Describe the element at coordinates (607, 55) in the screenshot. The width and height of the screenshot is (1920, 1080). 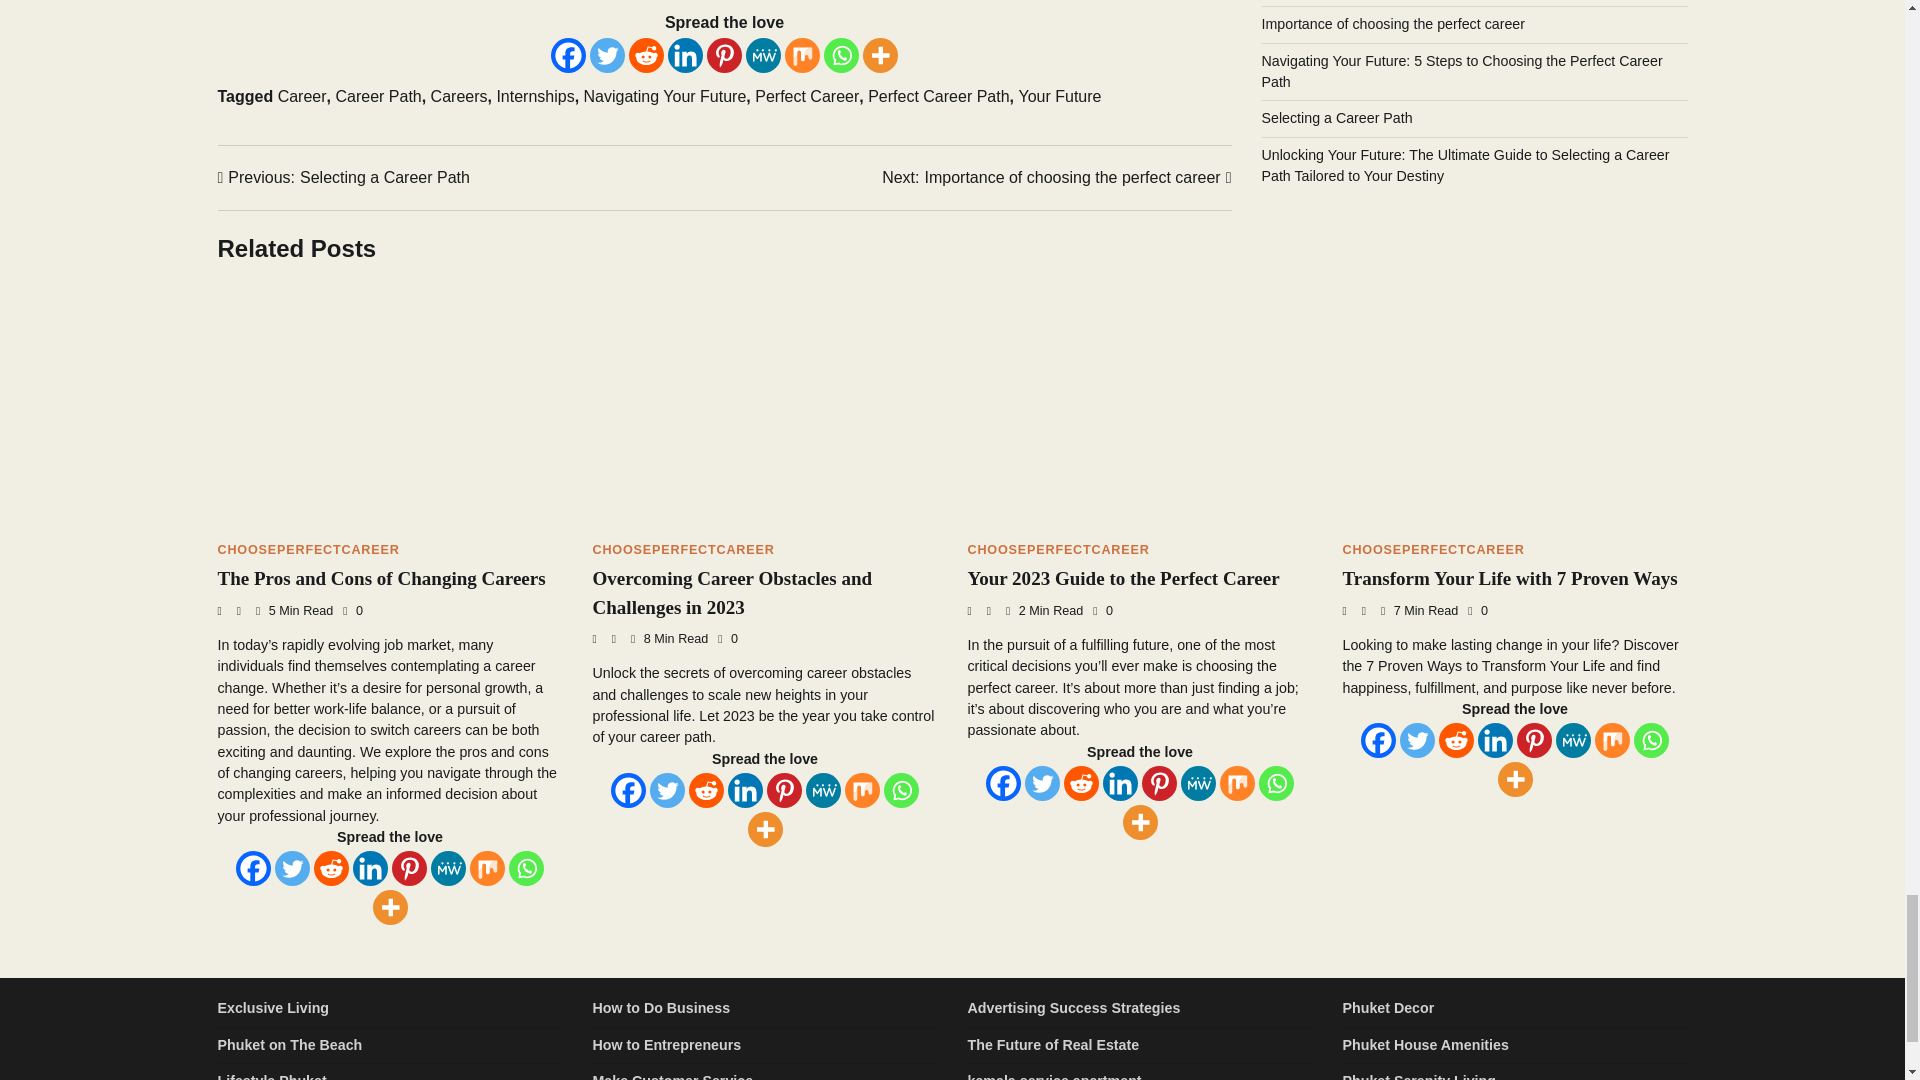
I see `Twitter` at that location.